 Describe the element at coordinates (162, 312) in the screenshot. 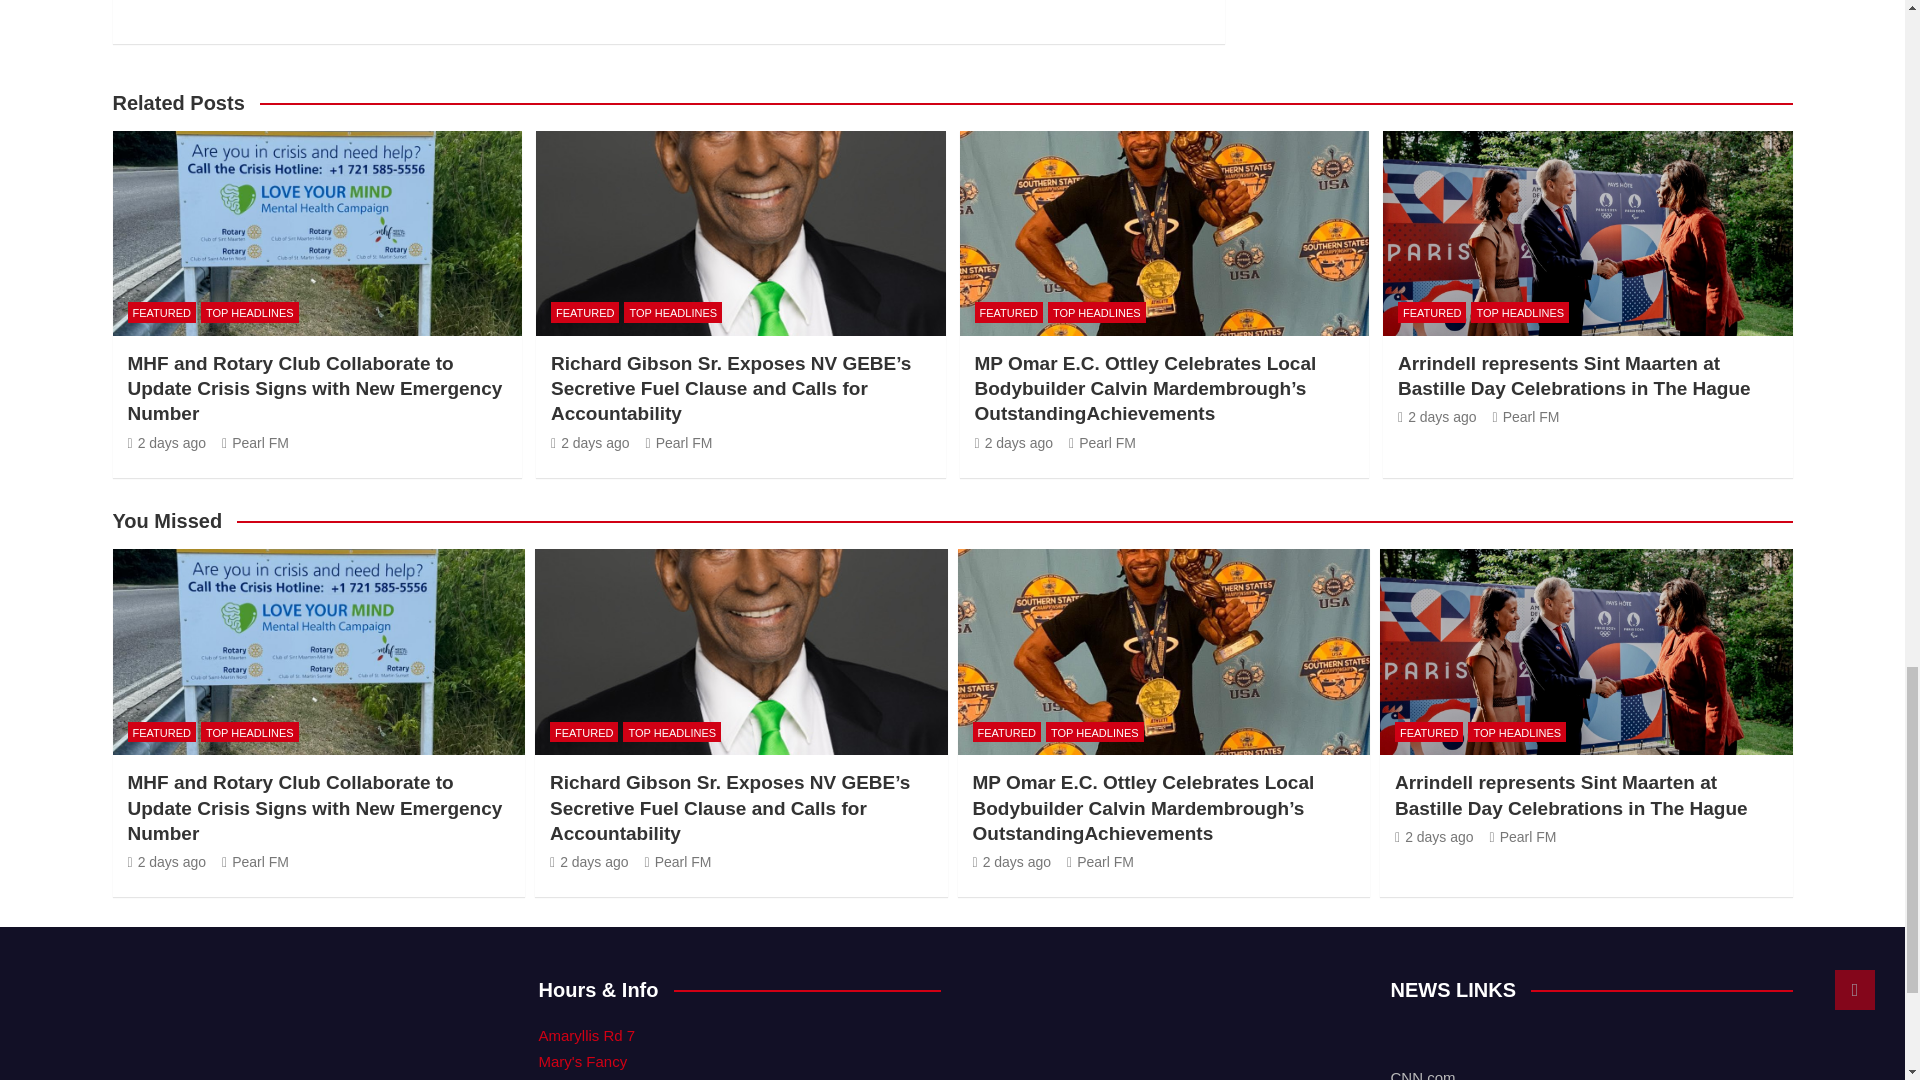

I see `FEATURED` at that location.